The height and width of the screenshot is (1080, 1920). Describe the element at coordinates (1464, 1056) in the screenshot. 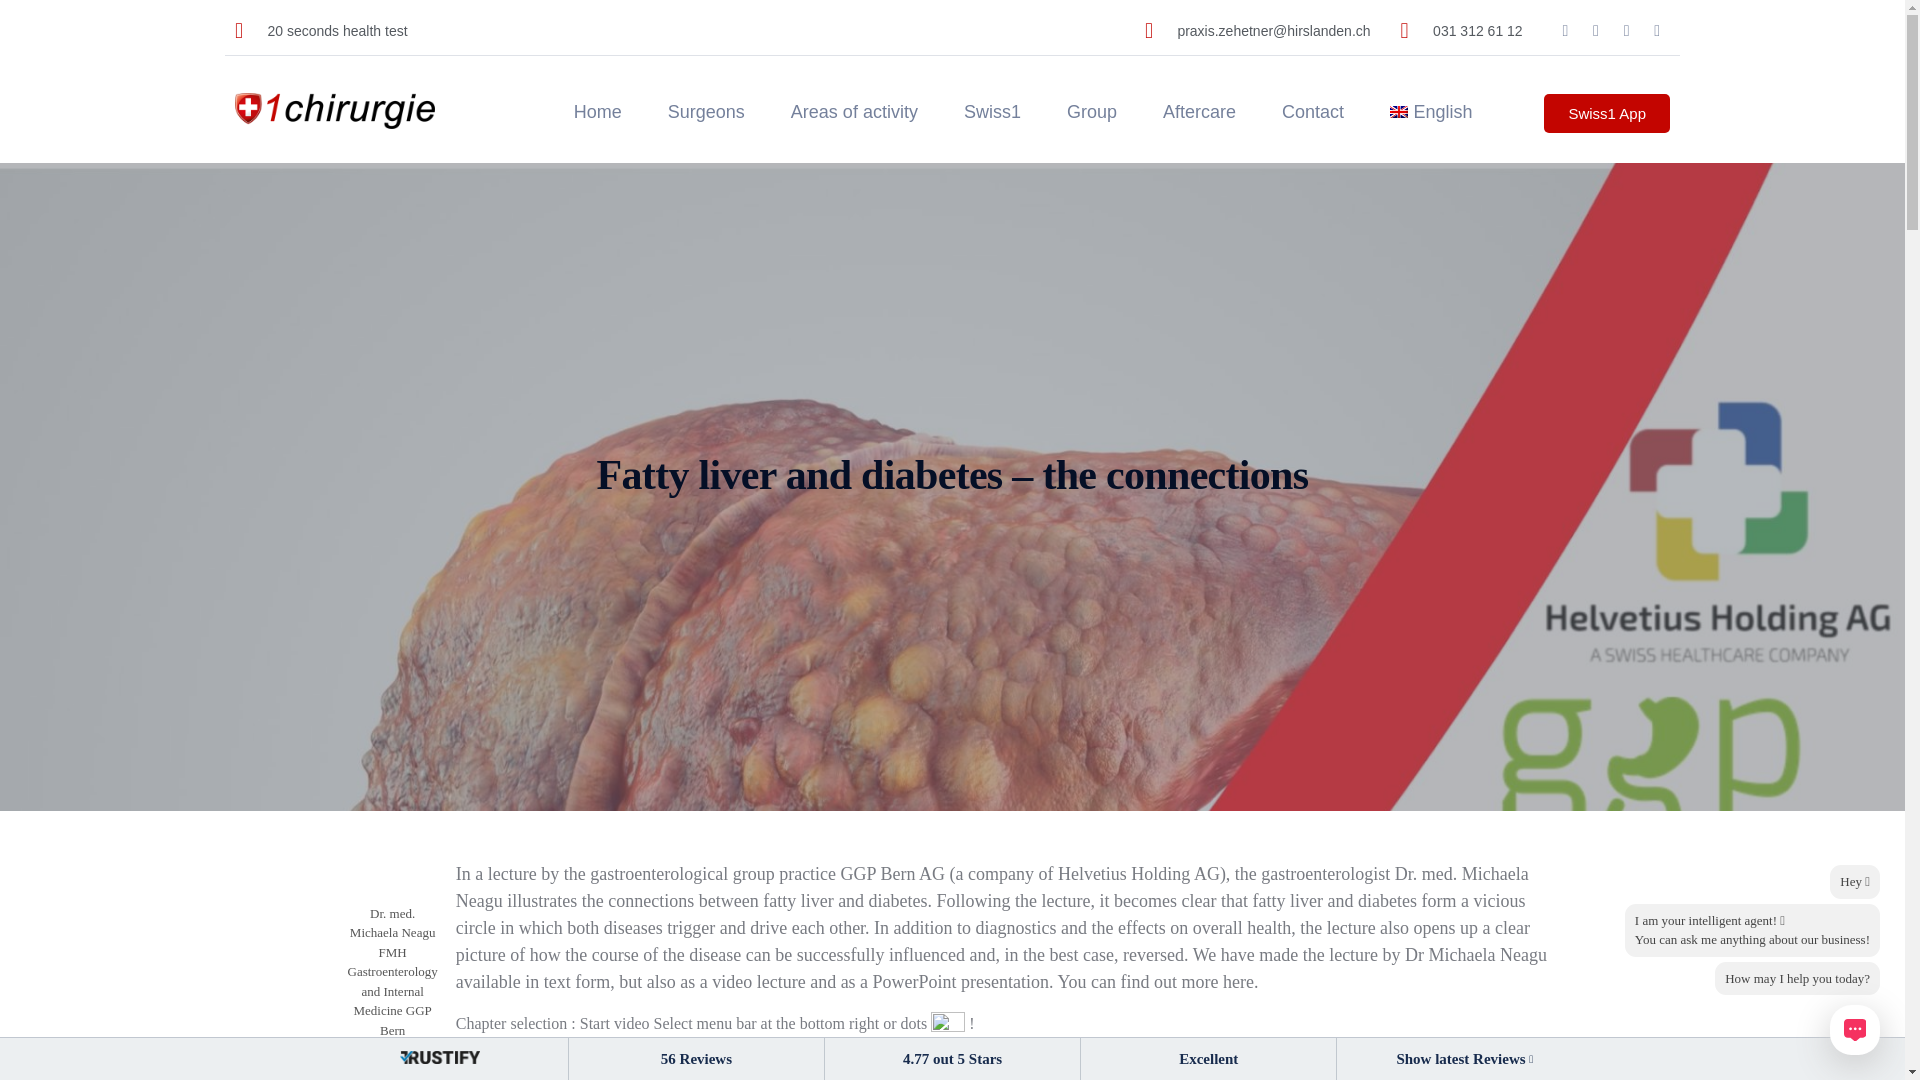

I see `Show latest Reviews` at that location.